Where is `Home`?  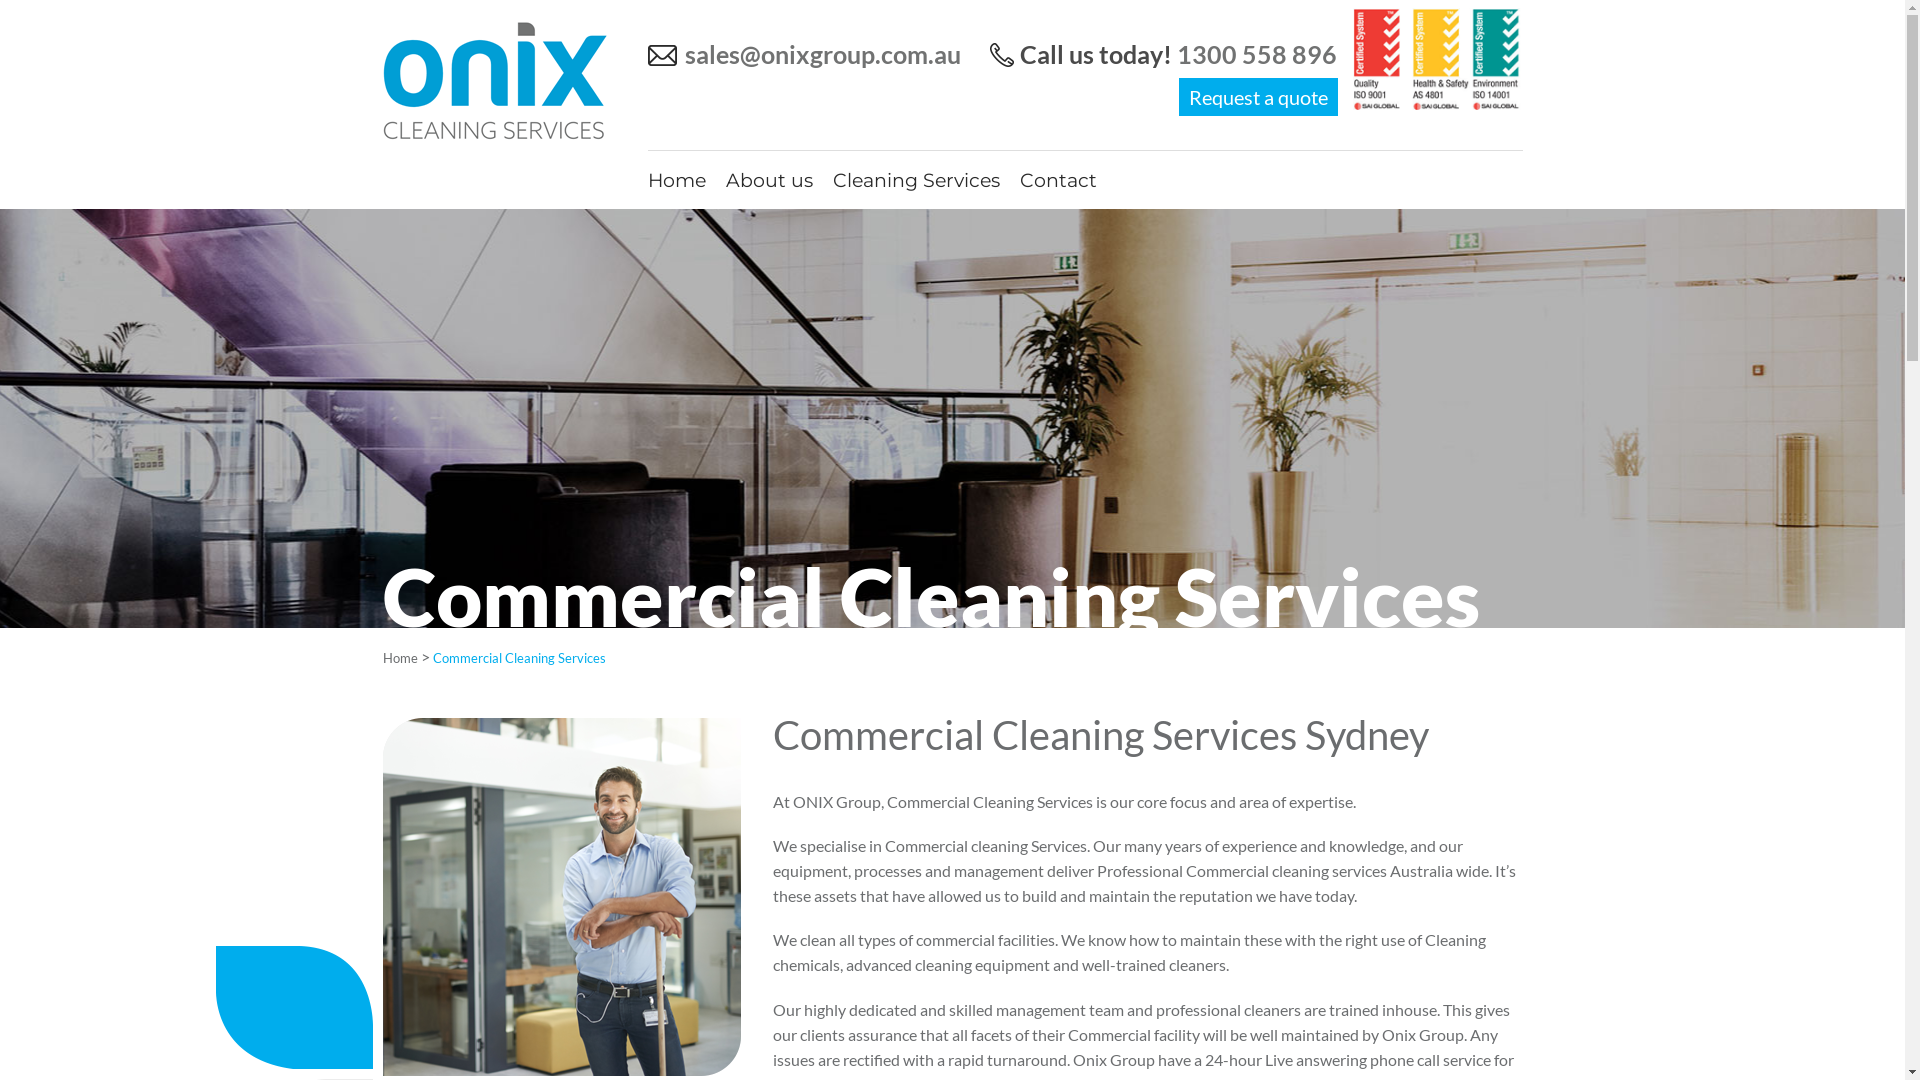 Home is located at coordinates (677, 180).